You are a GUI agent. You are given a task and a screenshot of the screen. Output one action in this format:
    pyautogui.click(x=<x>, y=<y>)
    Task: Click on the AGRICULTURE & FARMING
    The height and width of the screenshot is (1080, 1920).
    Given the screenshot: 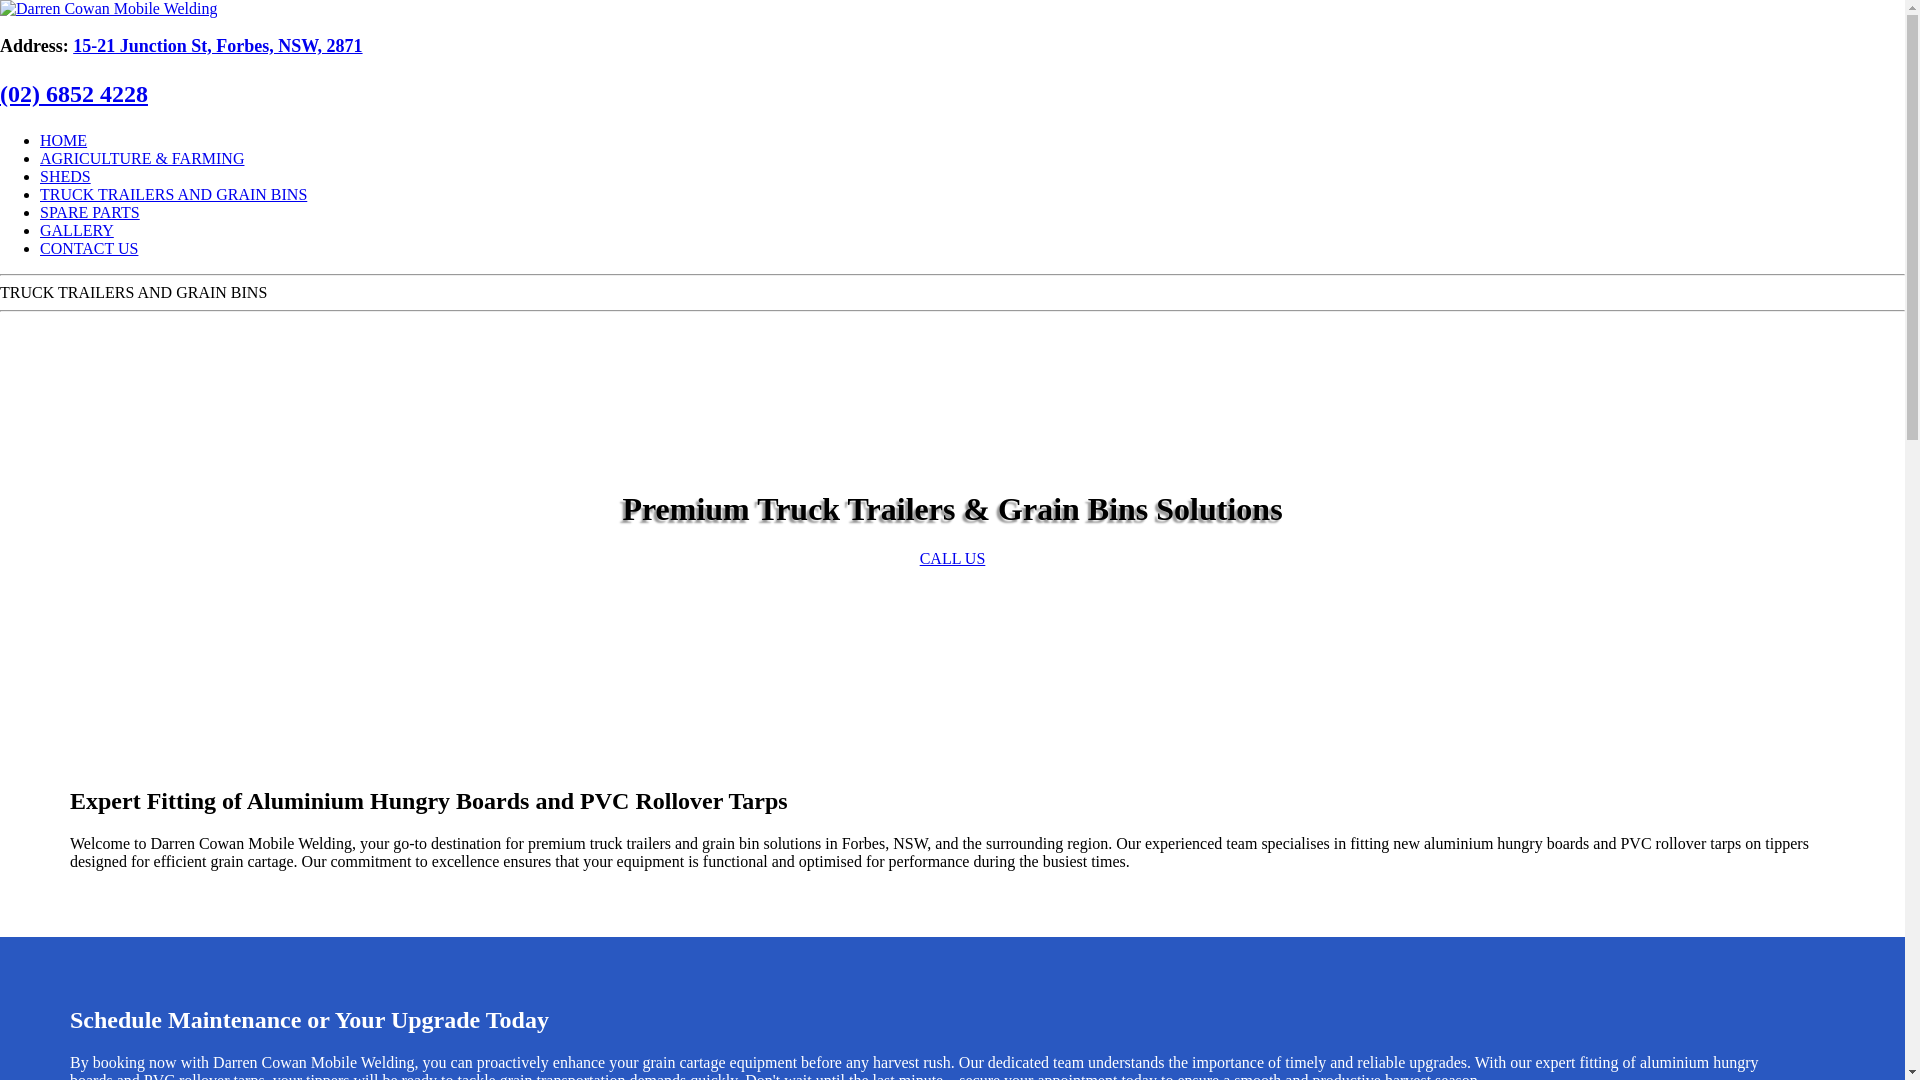 What is the action you would take?
    pyautogui.click(x=142, y=158)
    